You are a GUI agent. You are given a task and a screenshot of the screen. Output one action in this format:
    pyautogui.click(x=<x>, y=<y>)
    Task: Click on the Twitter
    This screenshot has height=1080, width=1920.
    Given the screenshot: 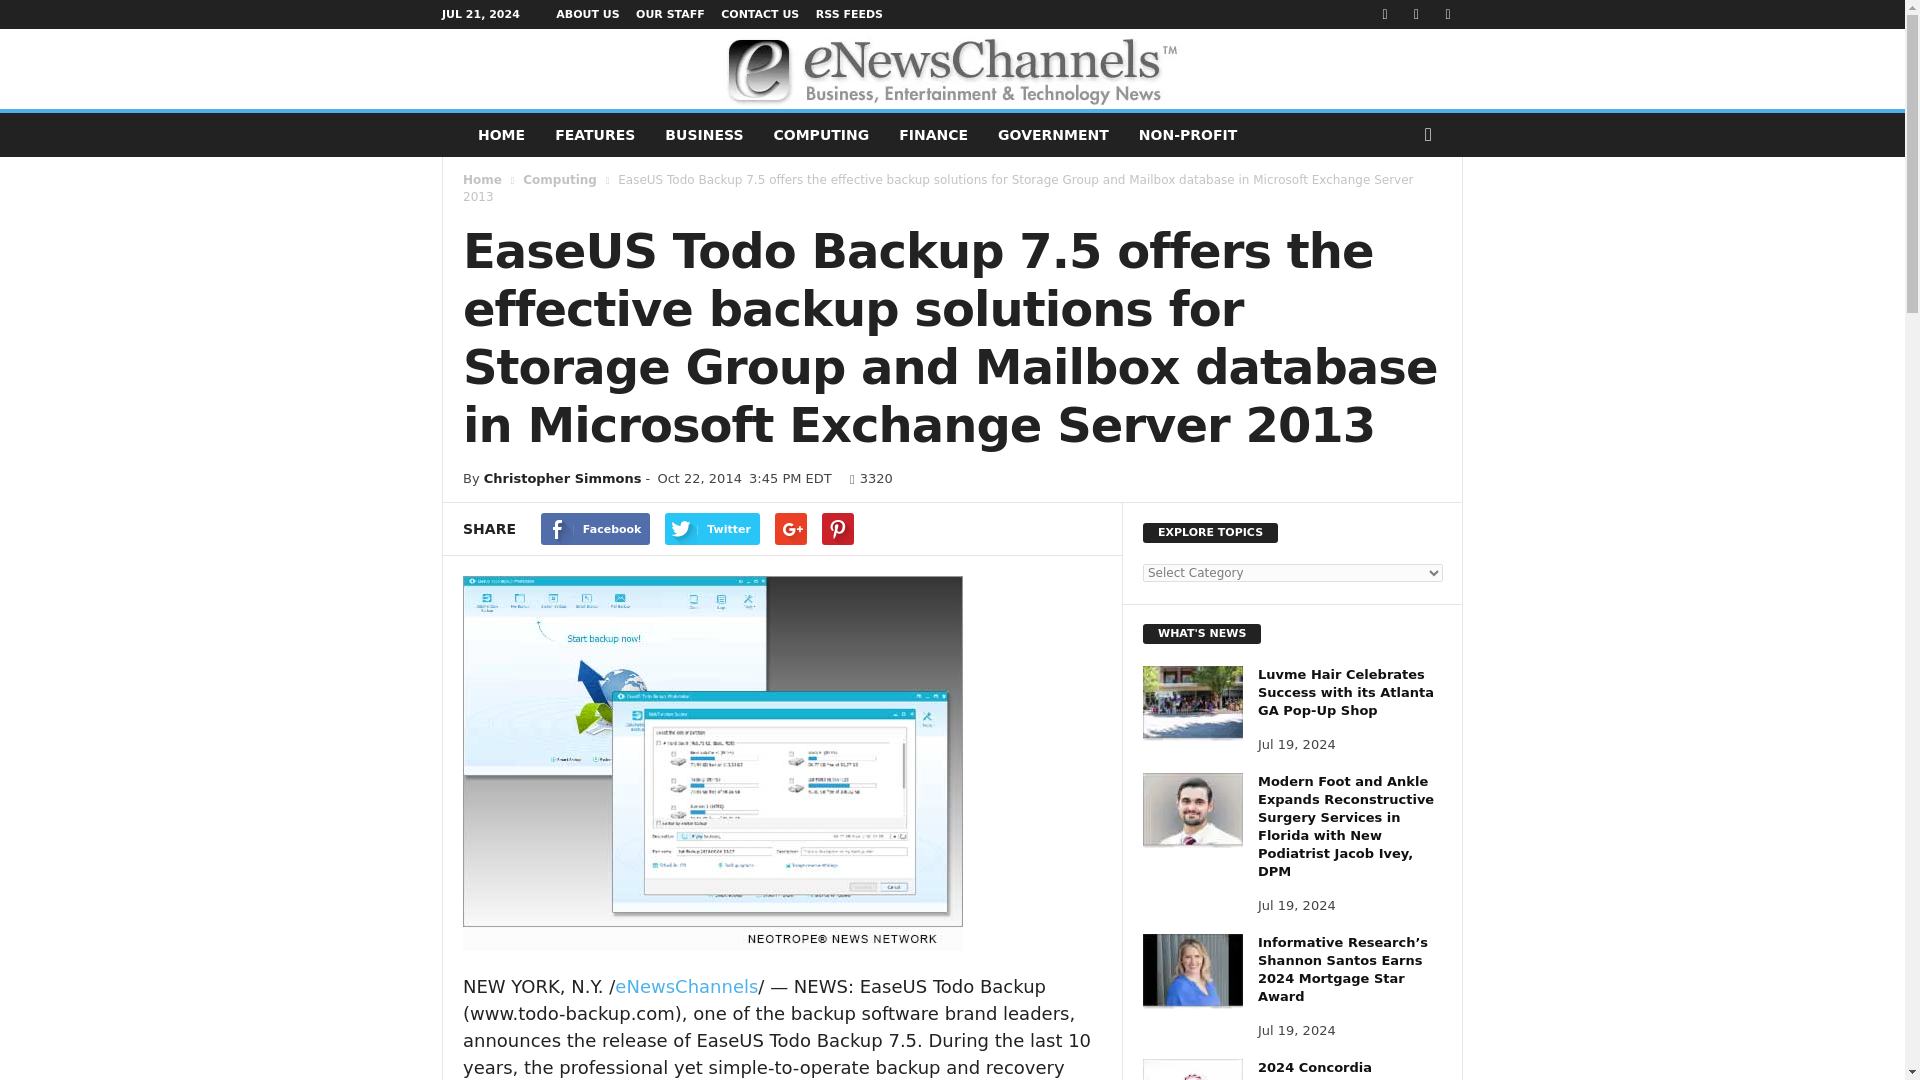 What is the action you would take?
    pyautogui.click(x=712, y=529)
    